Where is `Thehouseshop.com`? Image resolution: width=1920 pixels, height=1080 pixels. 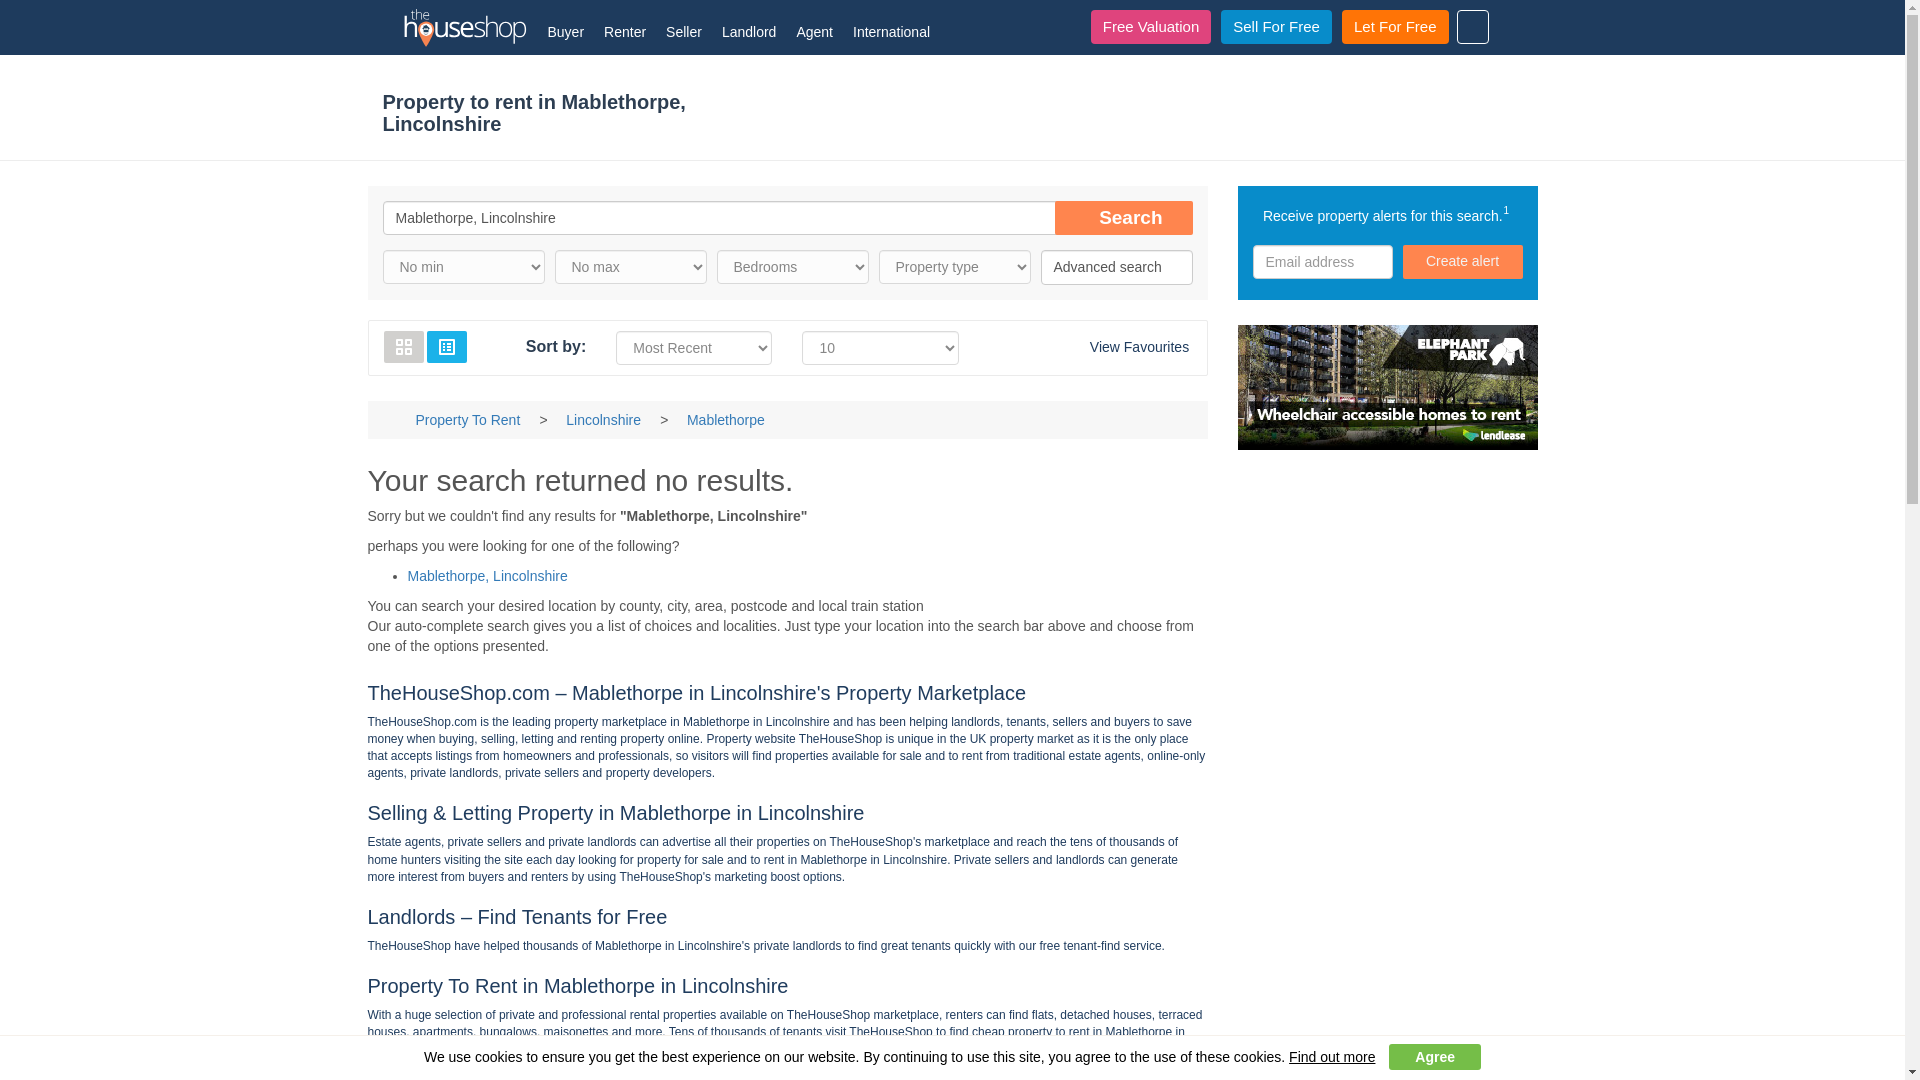 Thehouseshop.com is located at coordinates (454, 26).